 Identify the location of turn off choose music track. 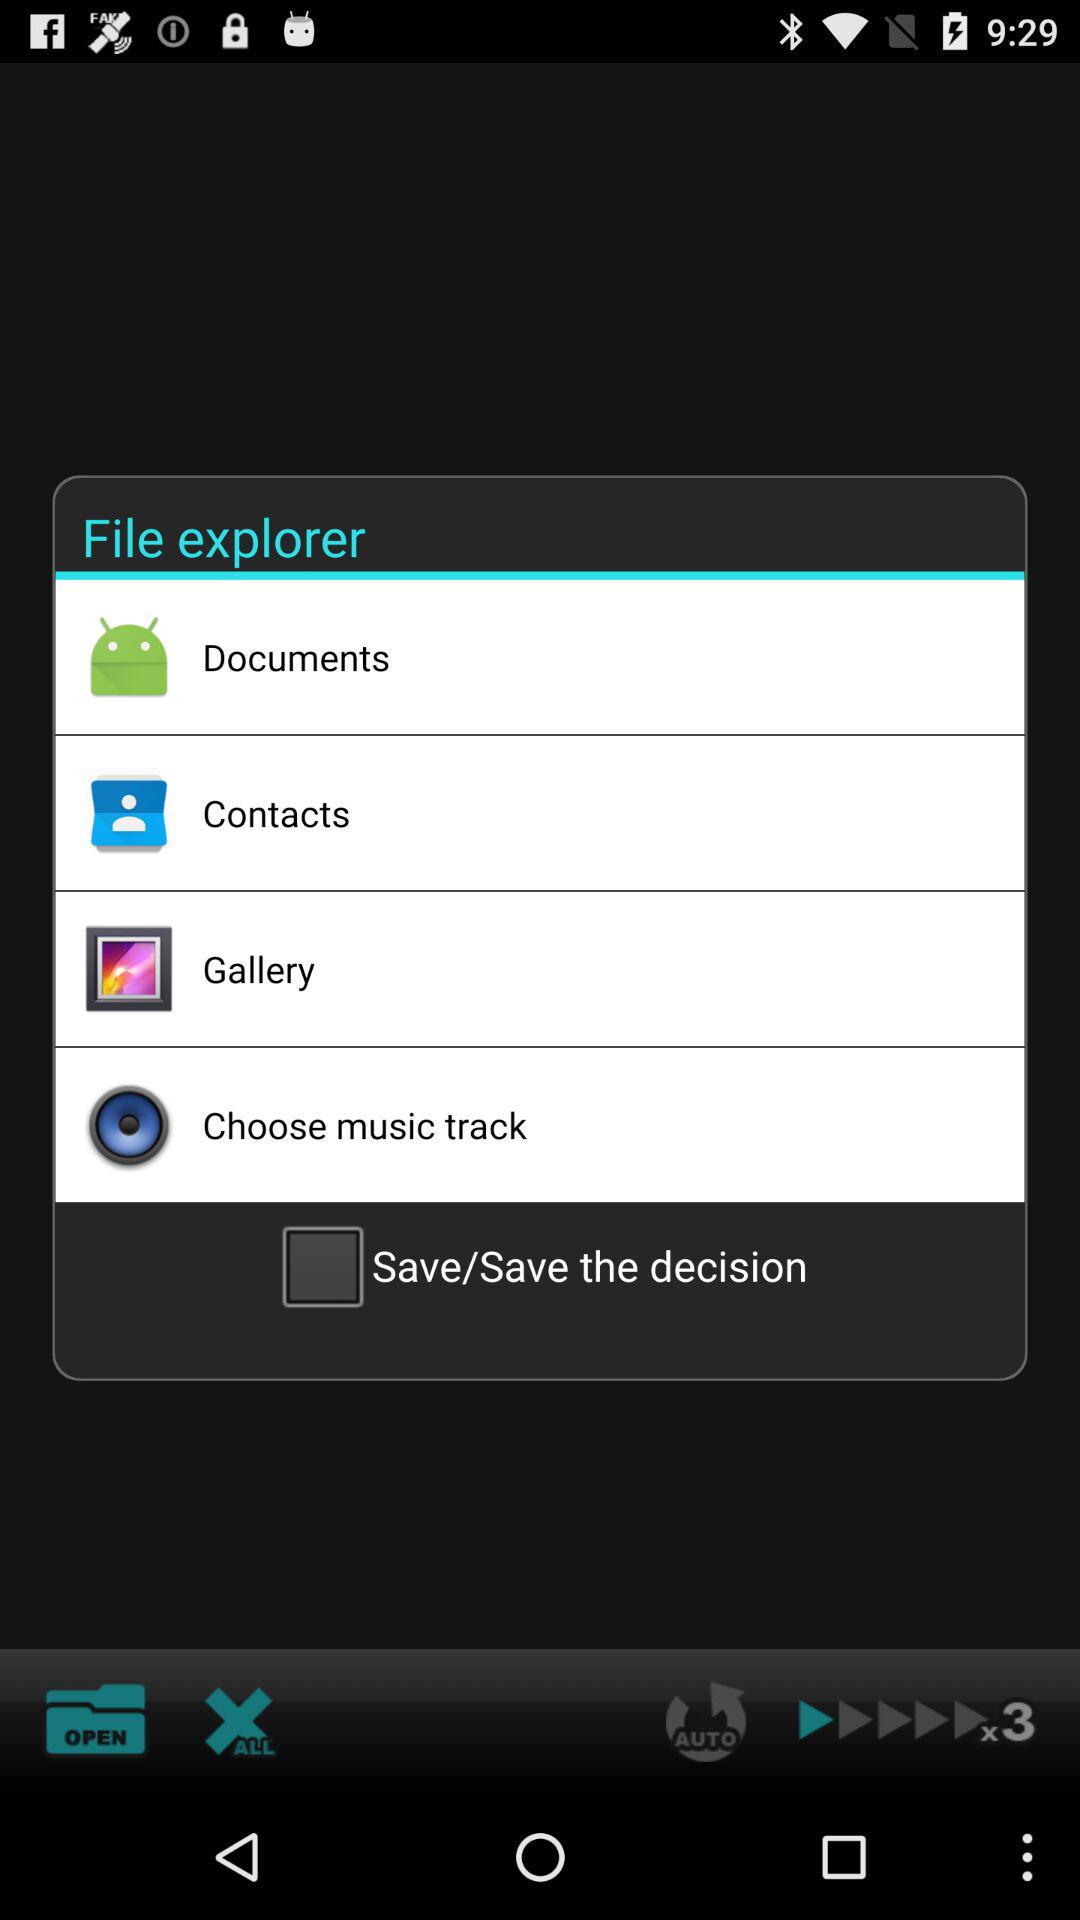
(587, 1124).